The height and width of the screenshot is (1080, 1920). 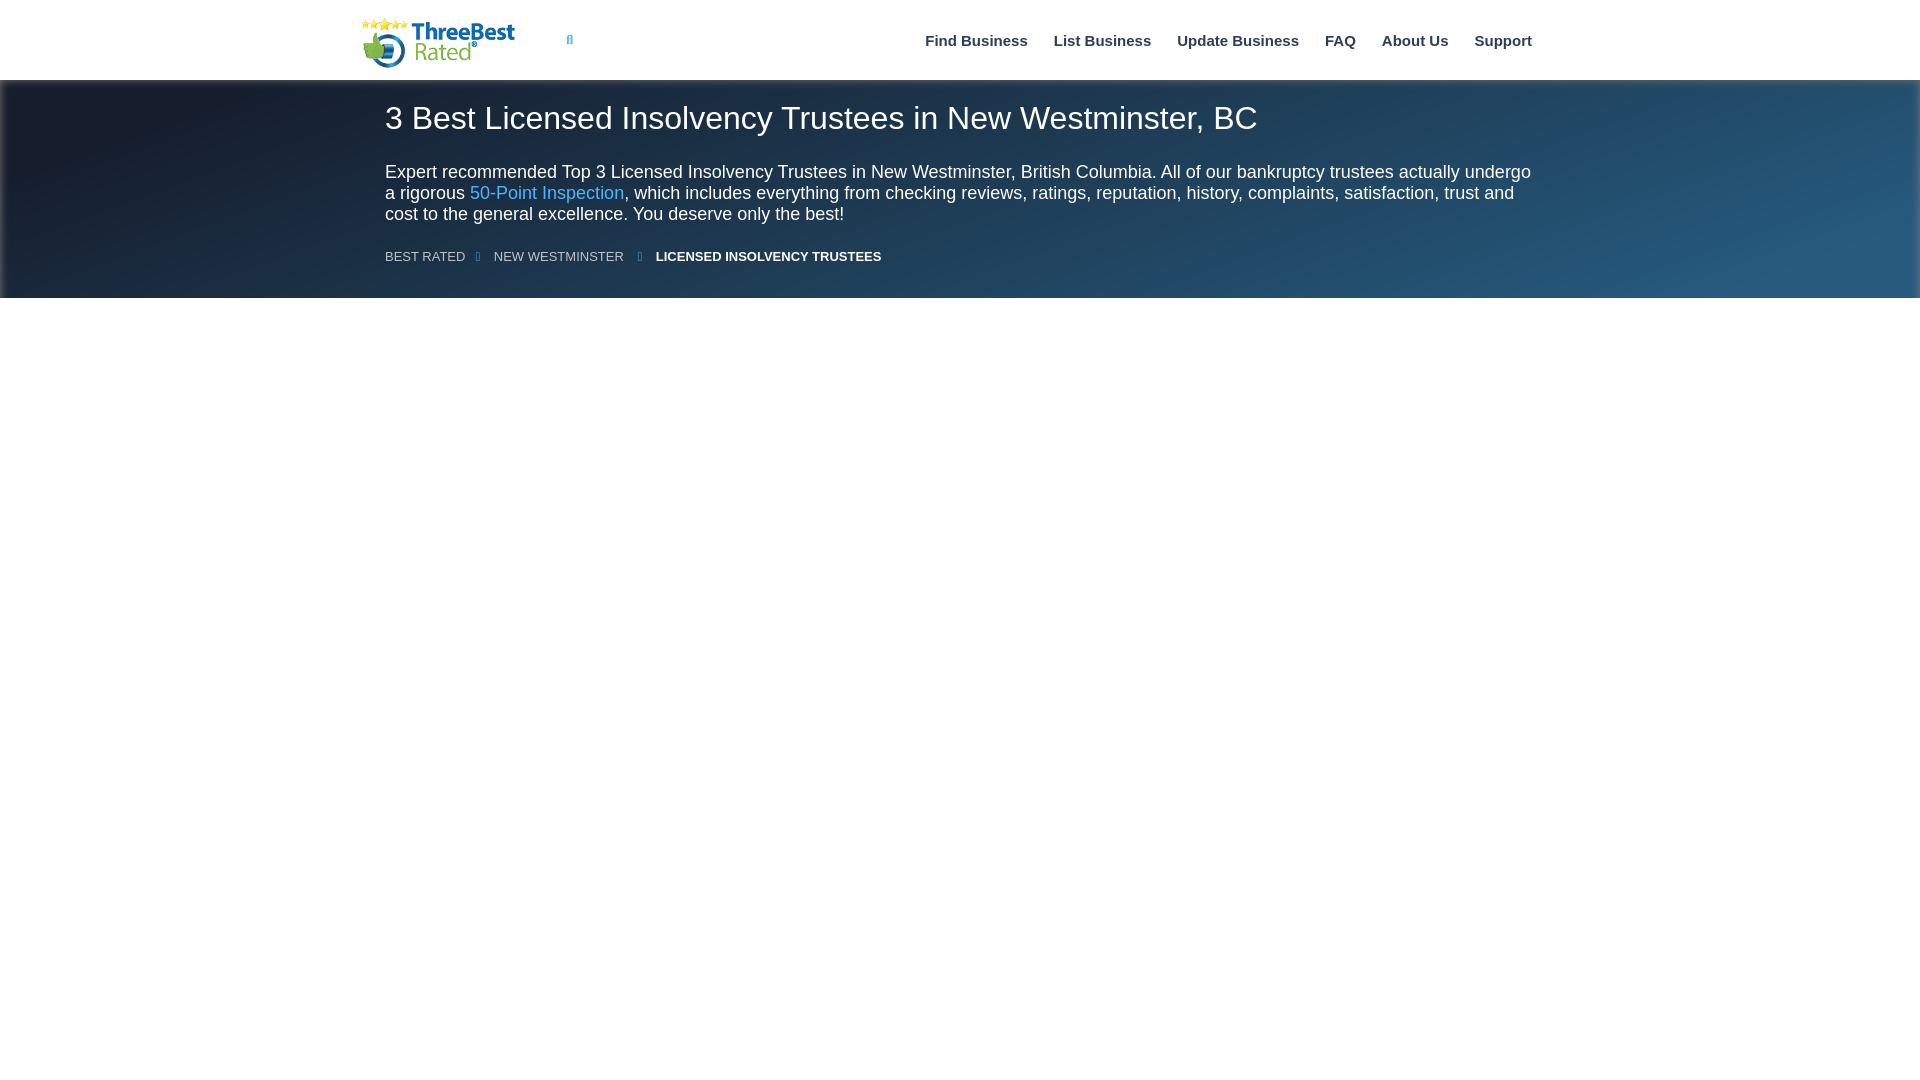 What do you see at coordinates (418, 256) in the screenshot?
I see `BEST RATED` at bounding box center [418, 256].